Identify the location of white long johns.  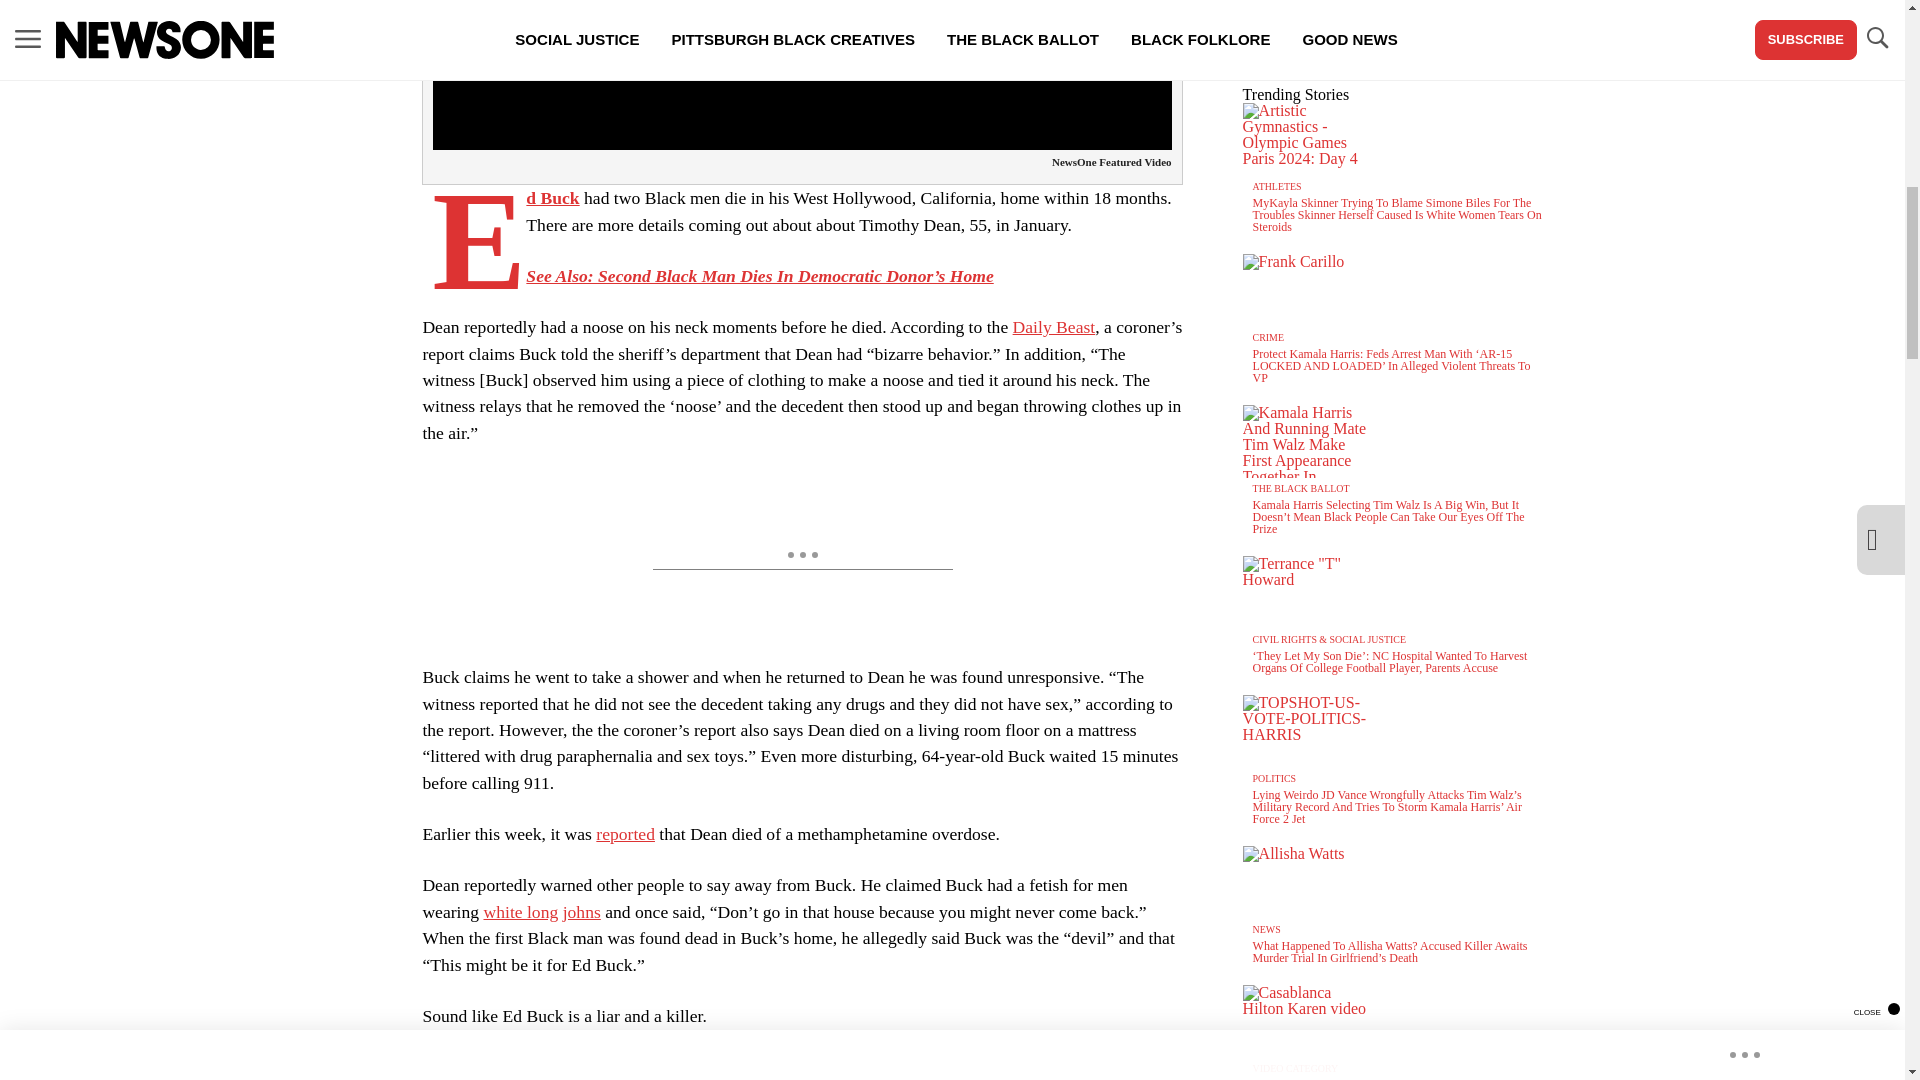
(1054, 326).